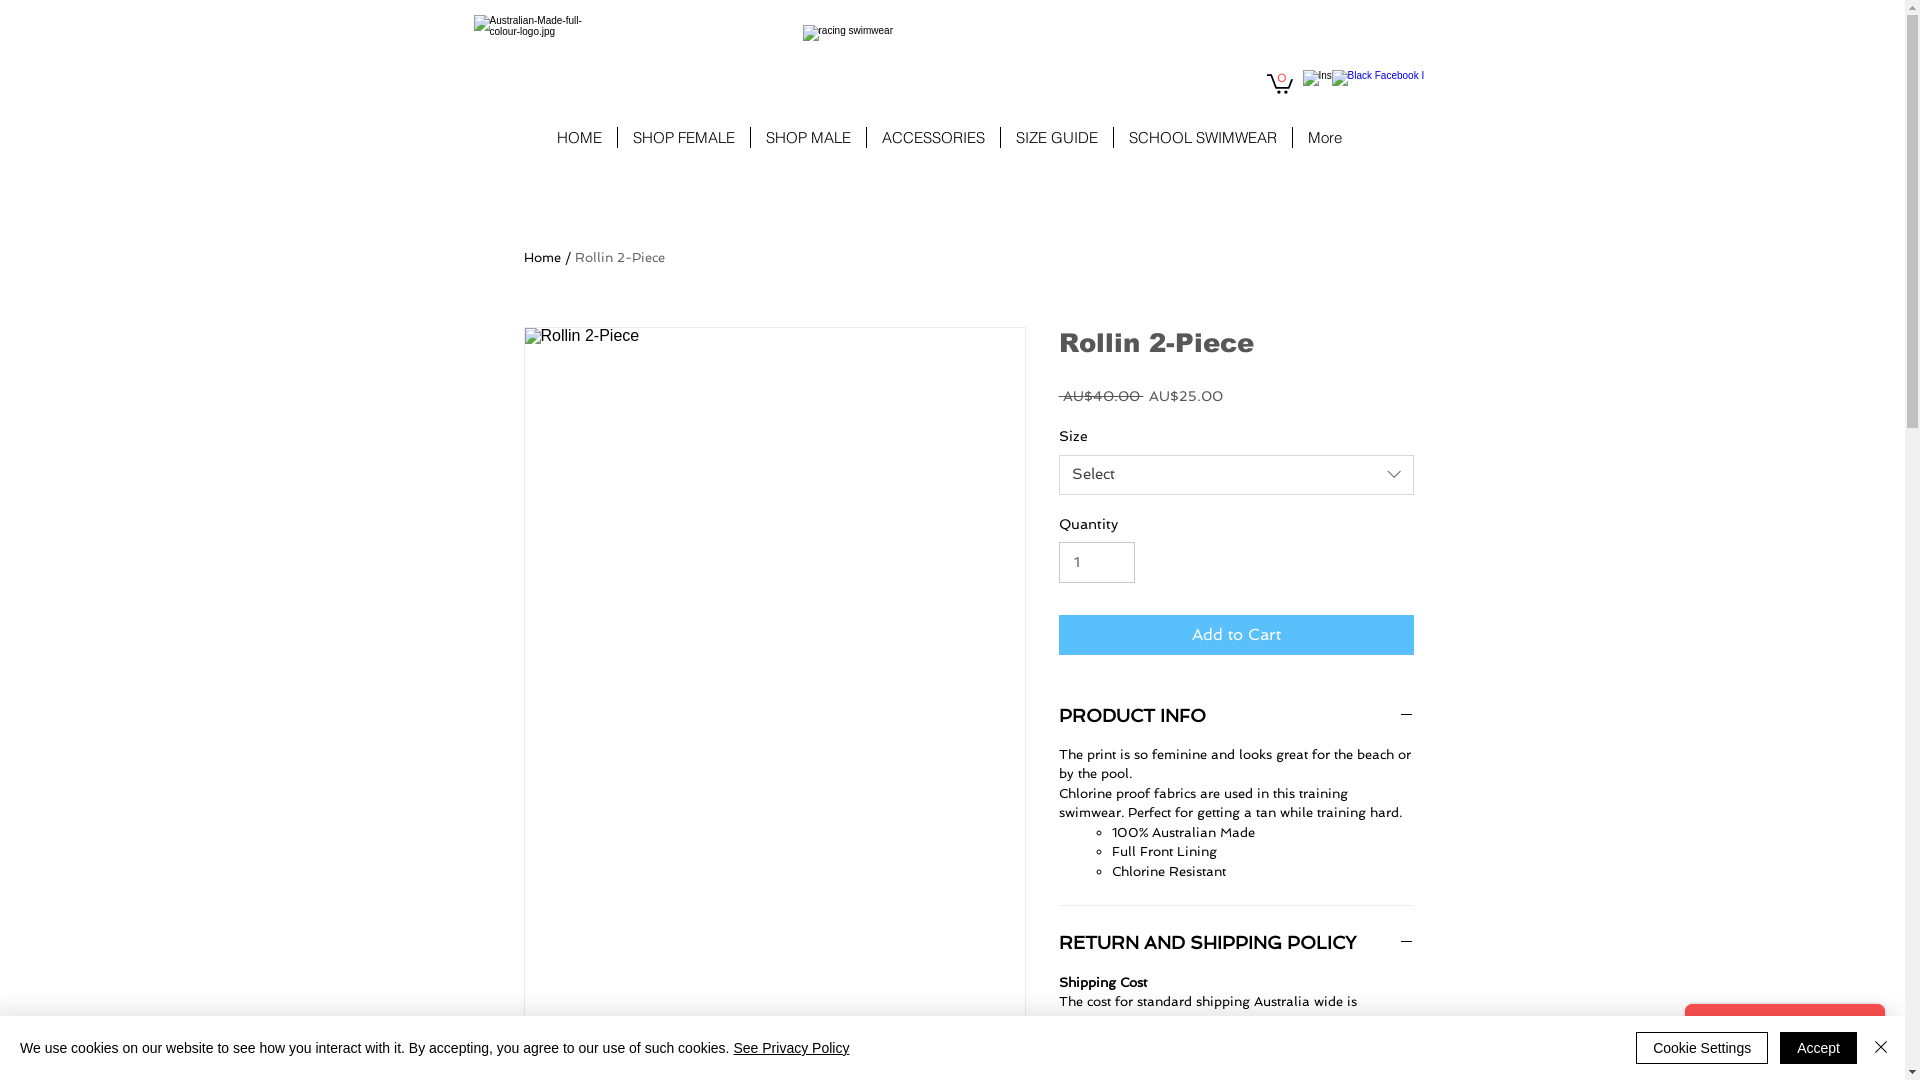 The image size is (1920, 1080). What do you see at coordinates (1818, 1048) in the screenshot?
I see `Accept` at bounding box center [1818, 1048].